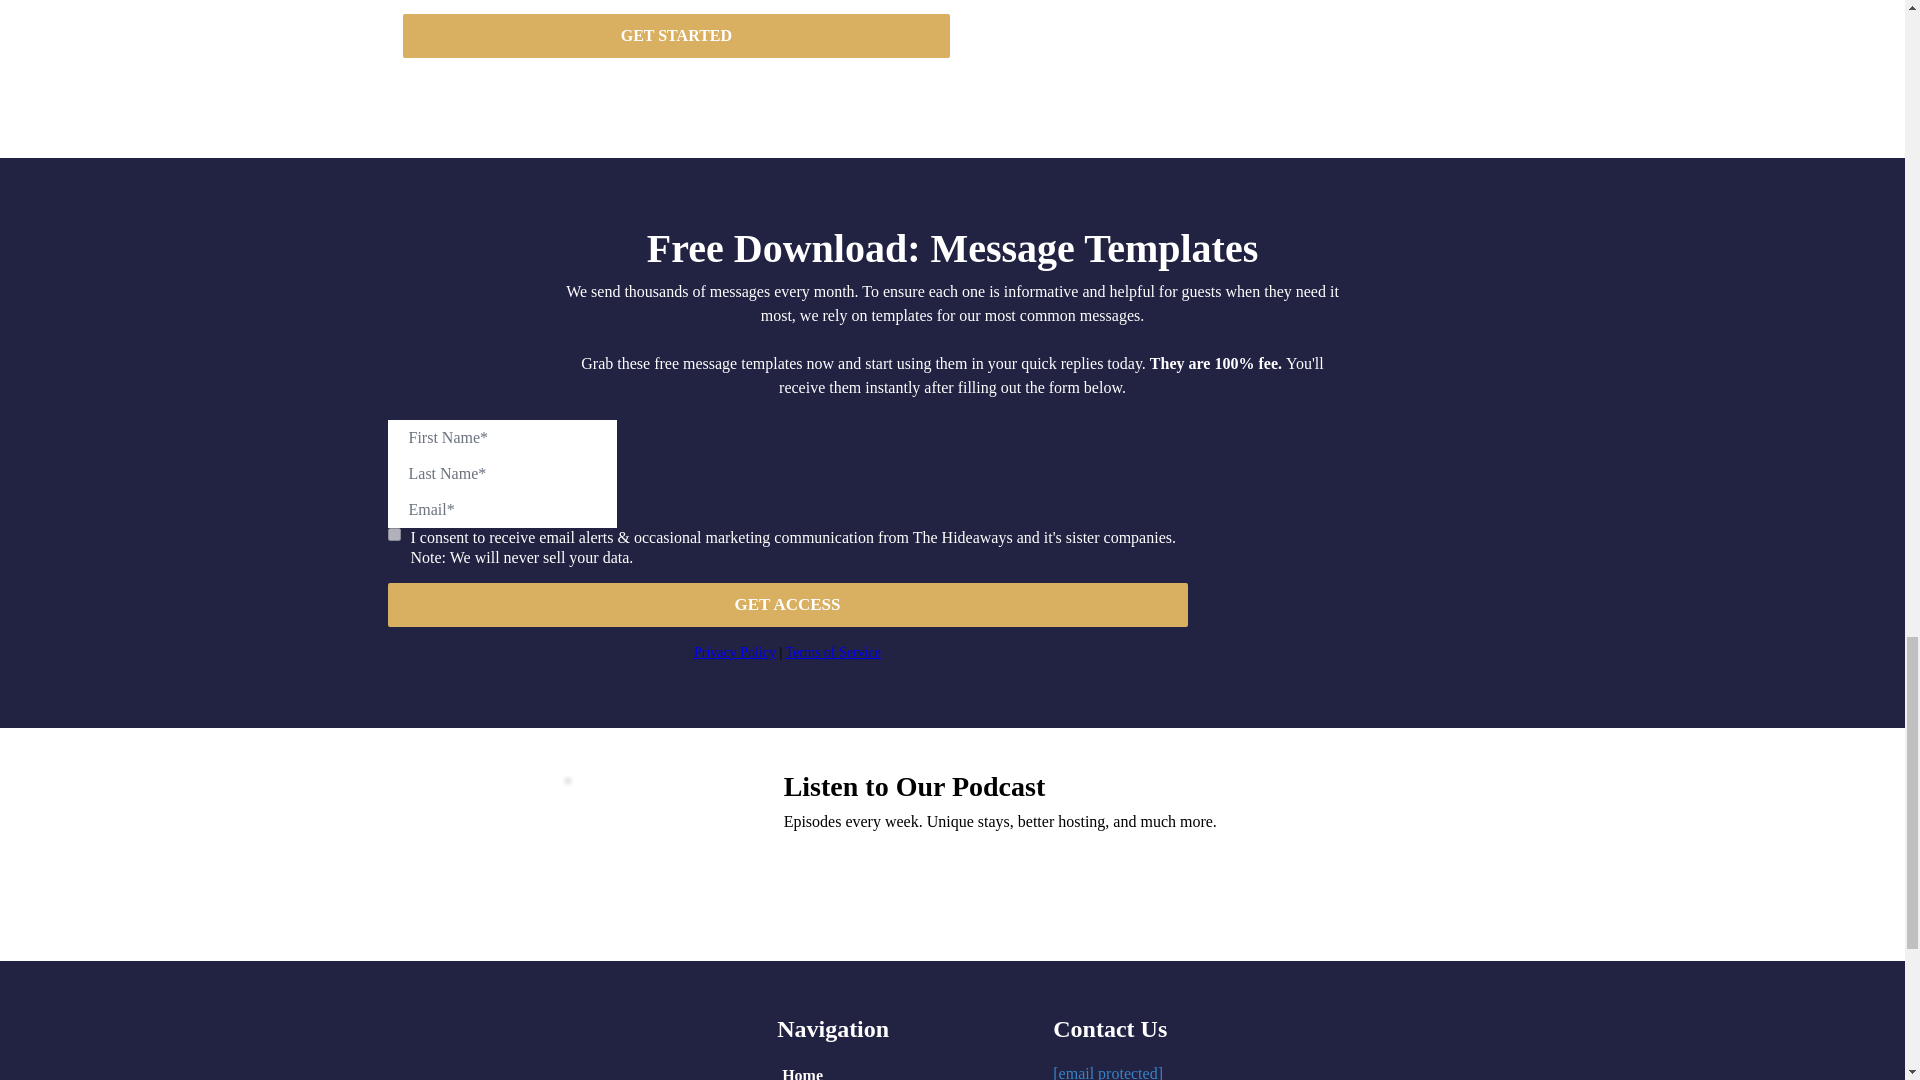 This screenshot has width=1920, height=1080. I want to click on GET ACCESS, so click(788, 605).